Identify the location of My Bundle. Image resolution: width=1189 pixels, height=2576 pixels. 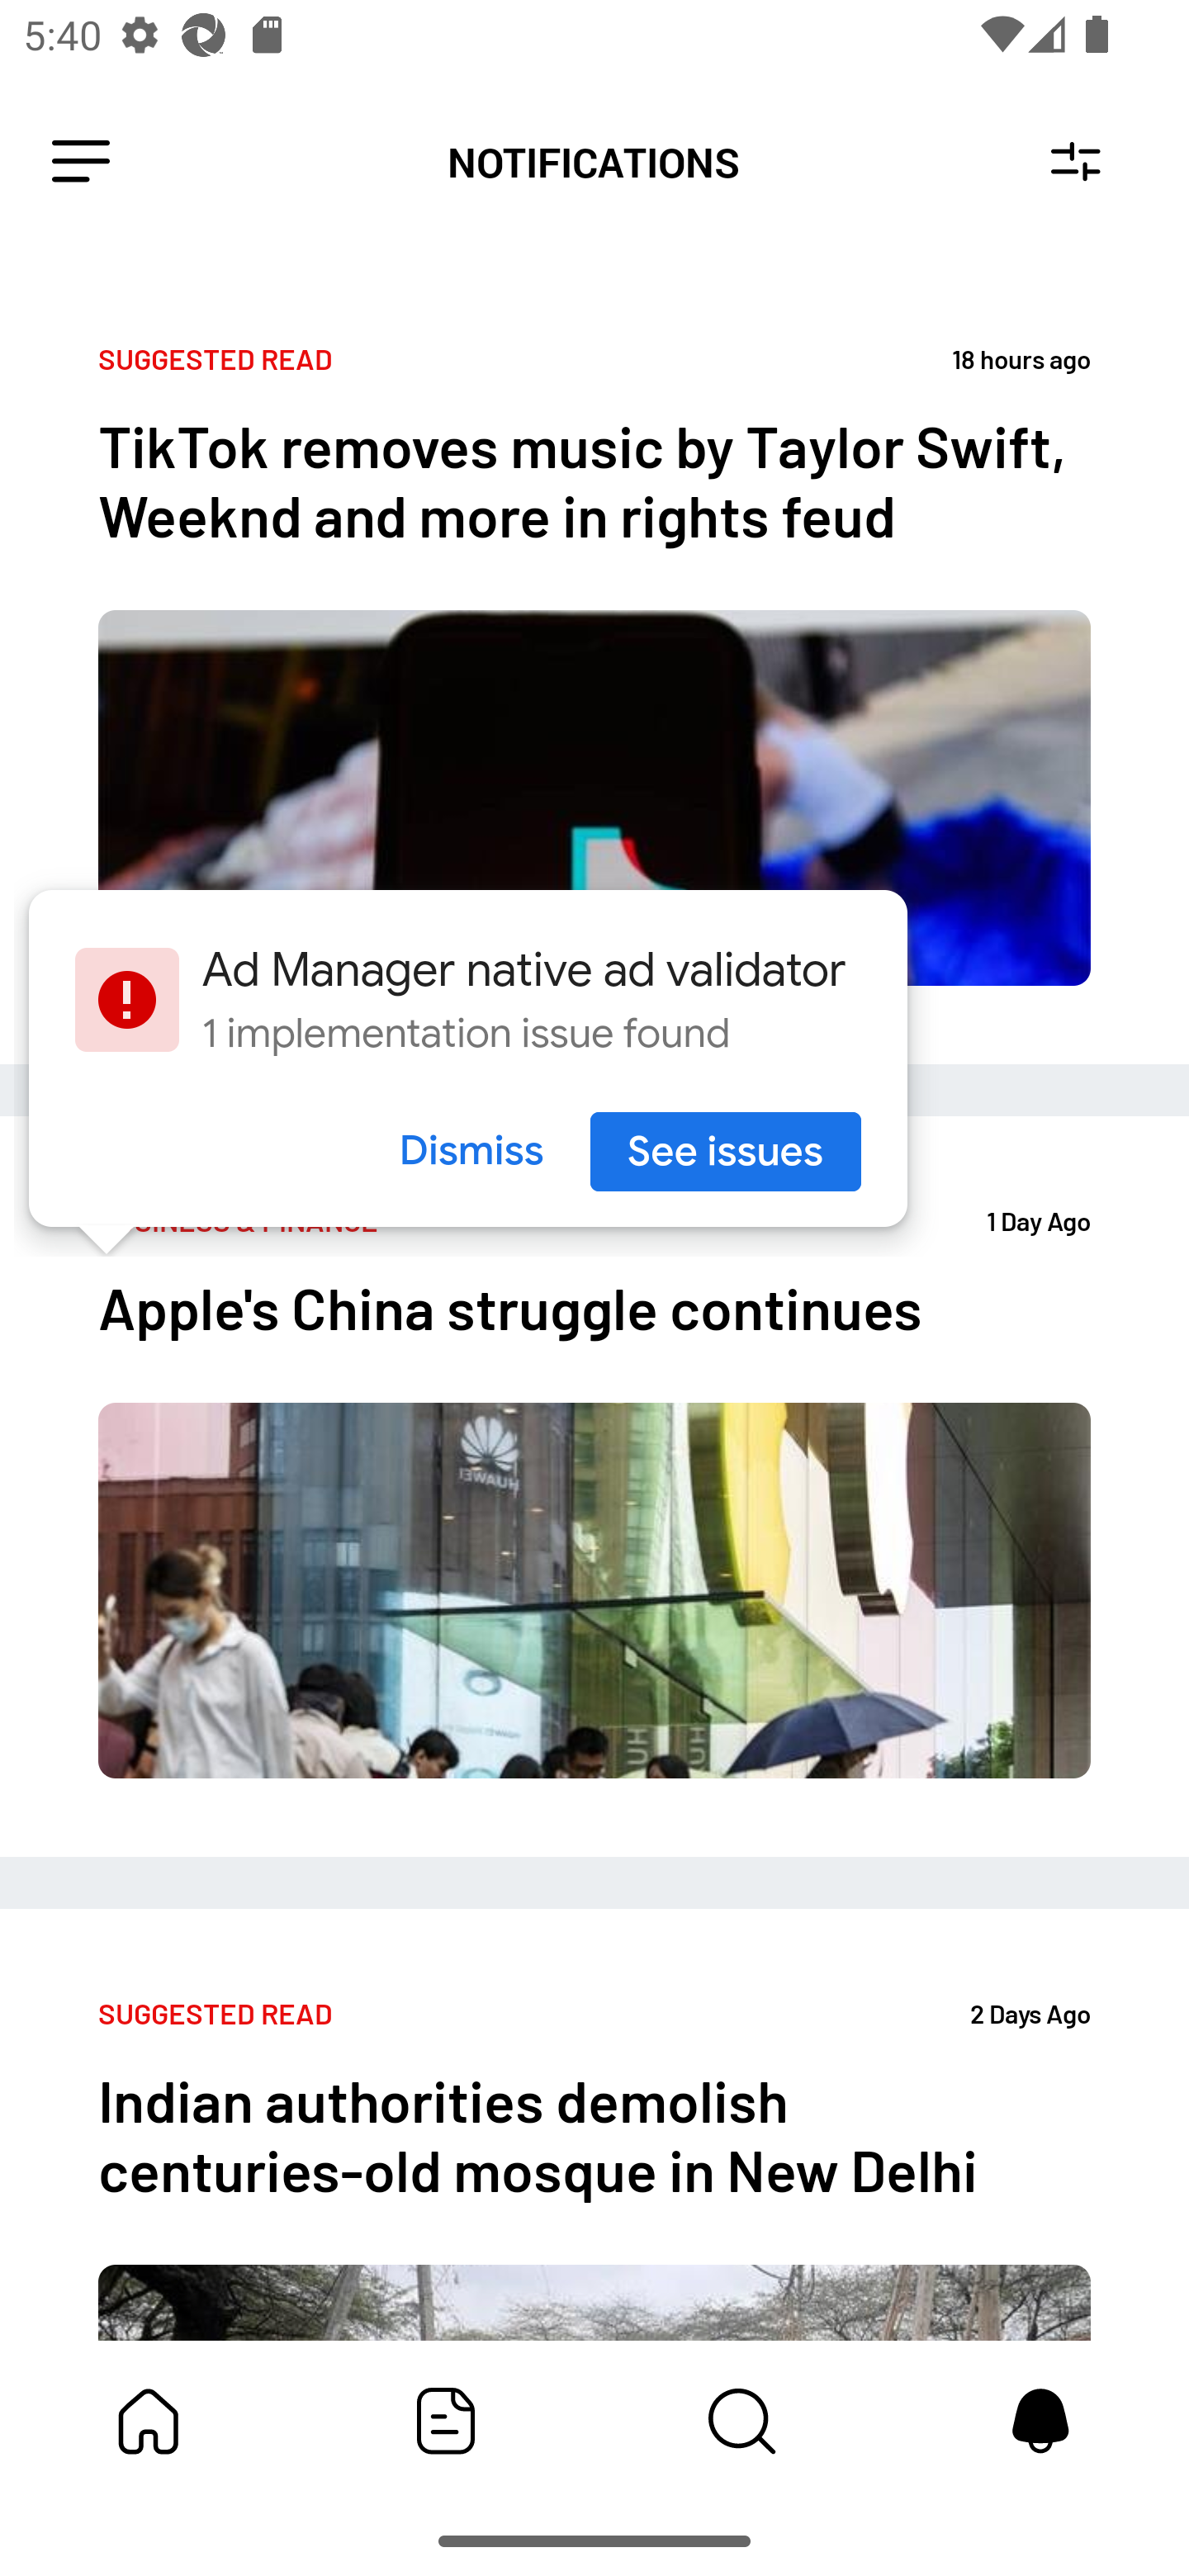
(149, 2421).